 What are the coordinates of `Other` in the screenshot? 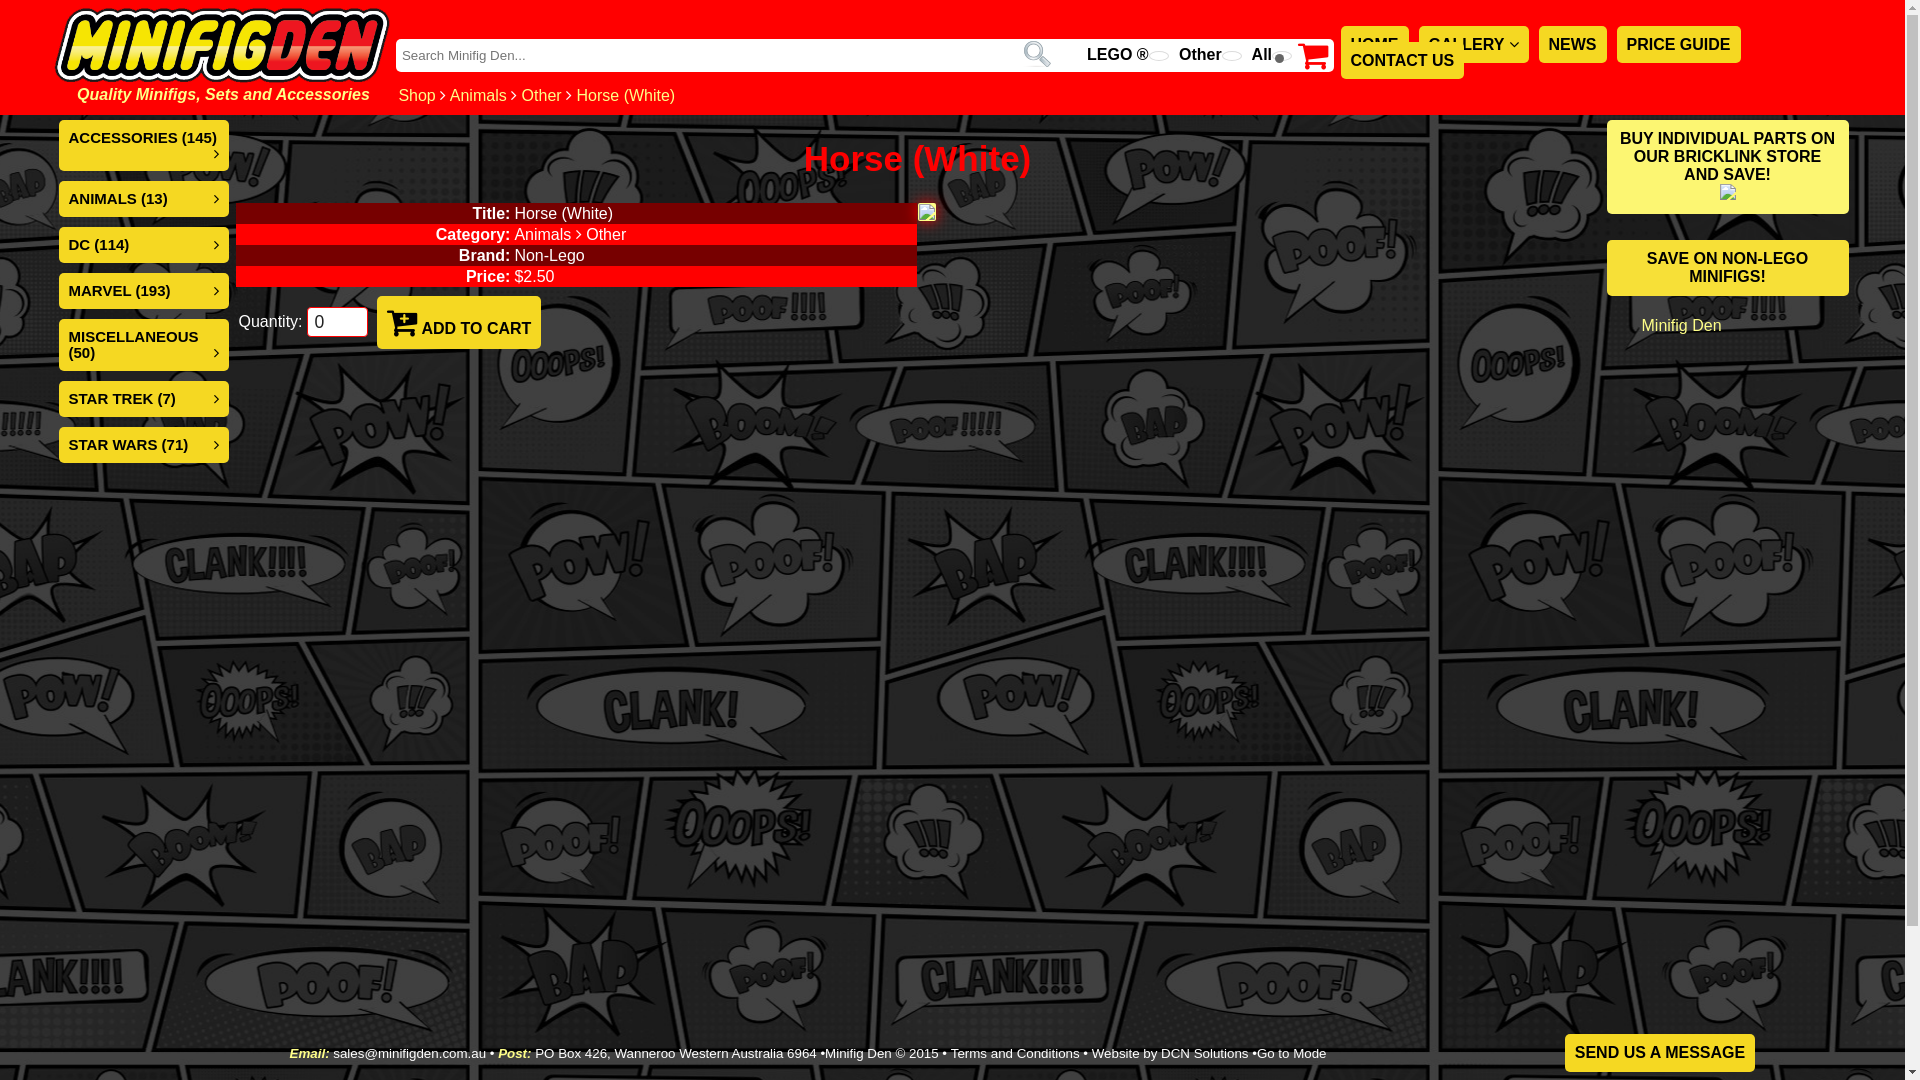 It's located at (542, 96).